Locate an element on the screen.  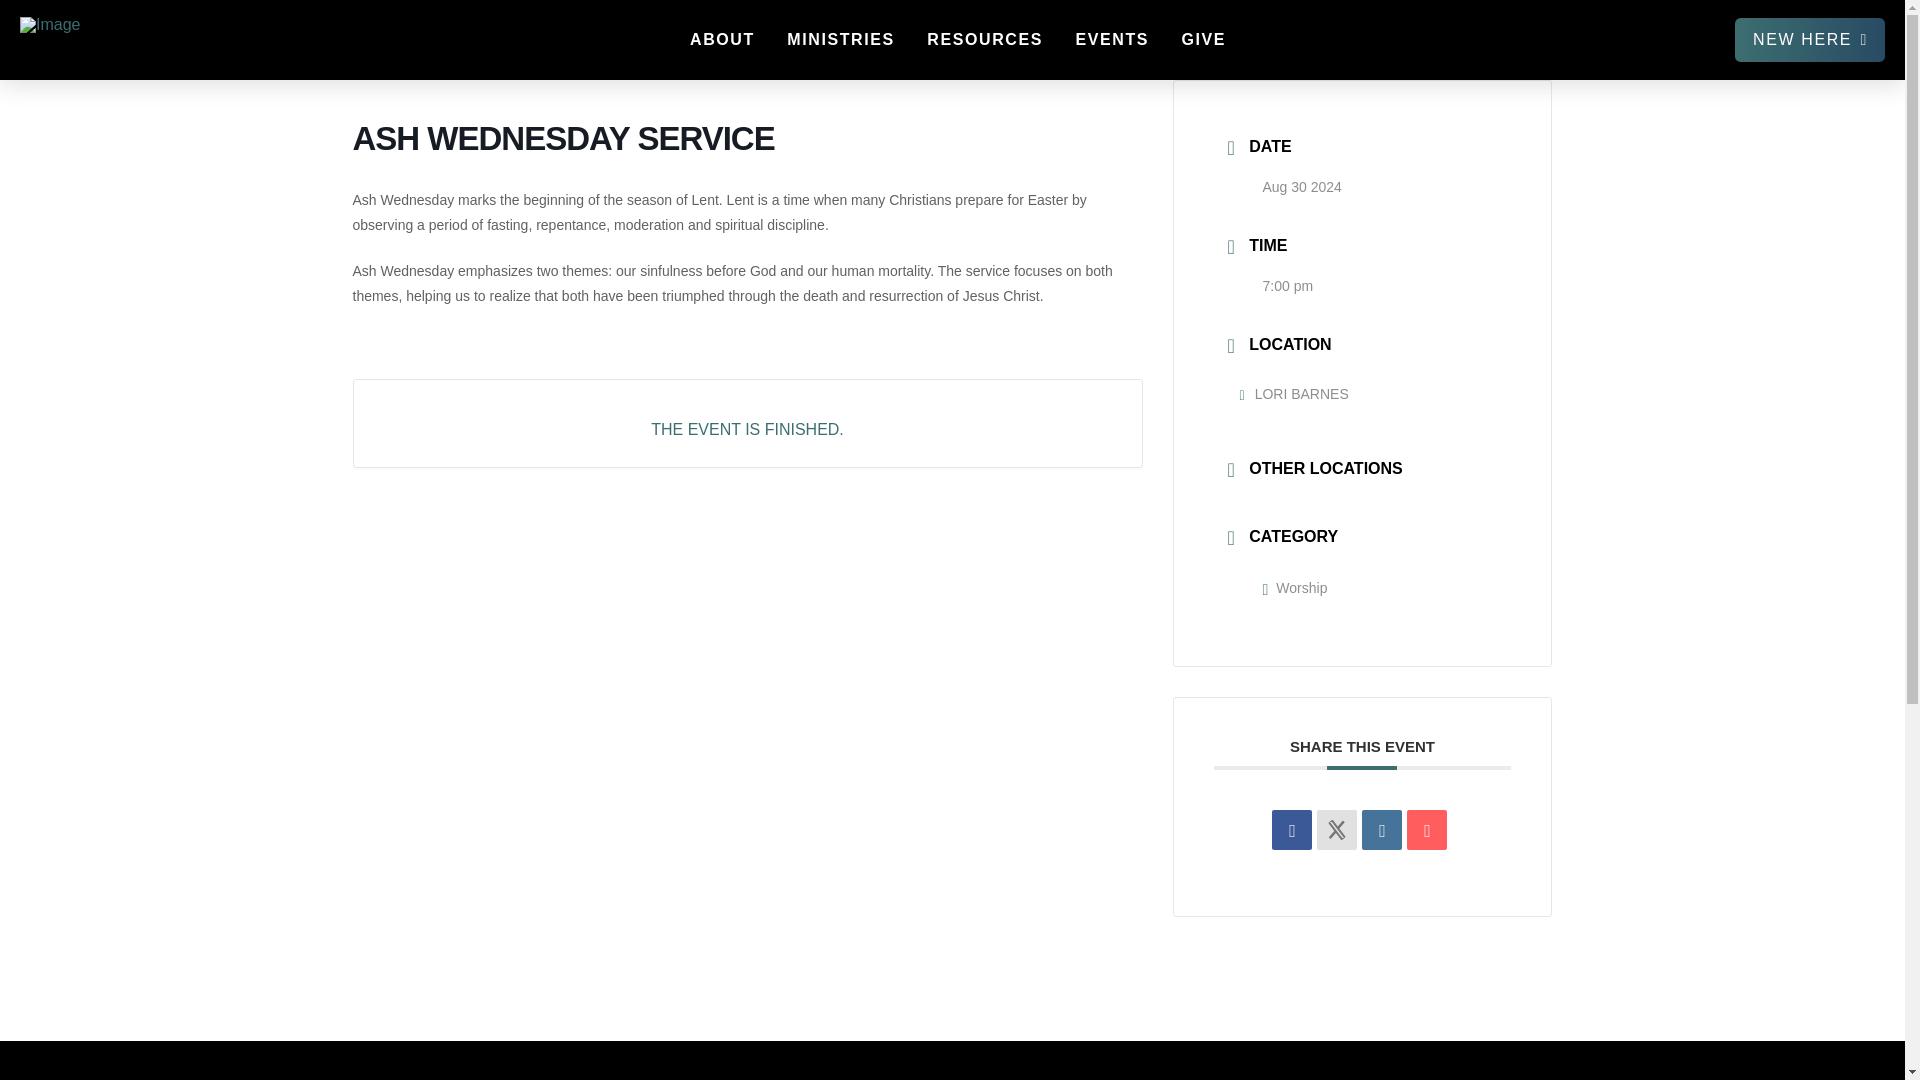
RESOURCES is located at coordinates (984, 40).